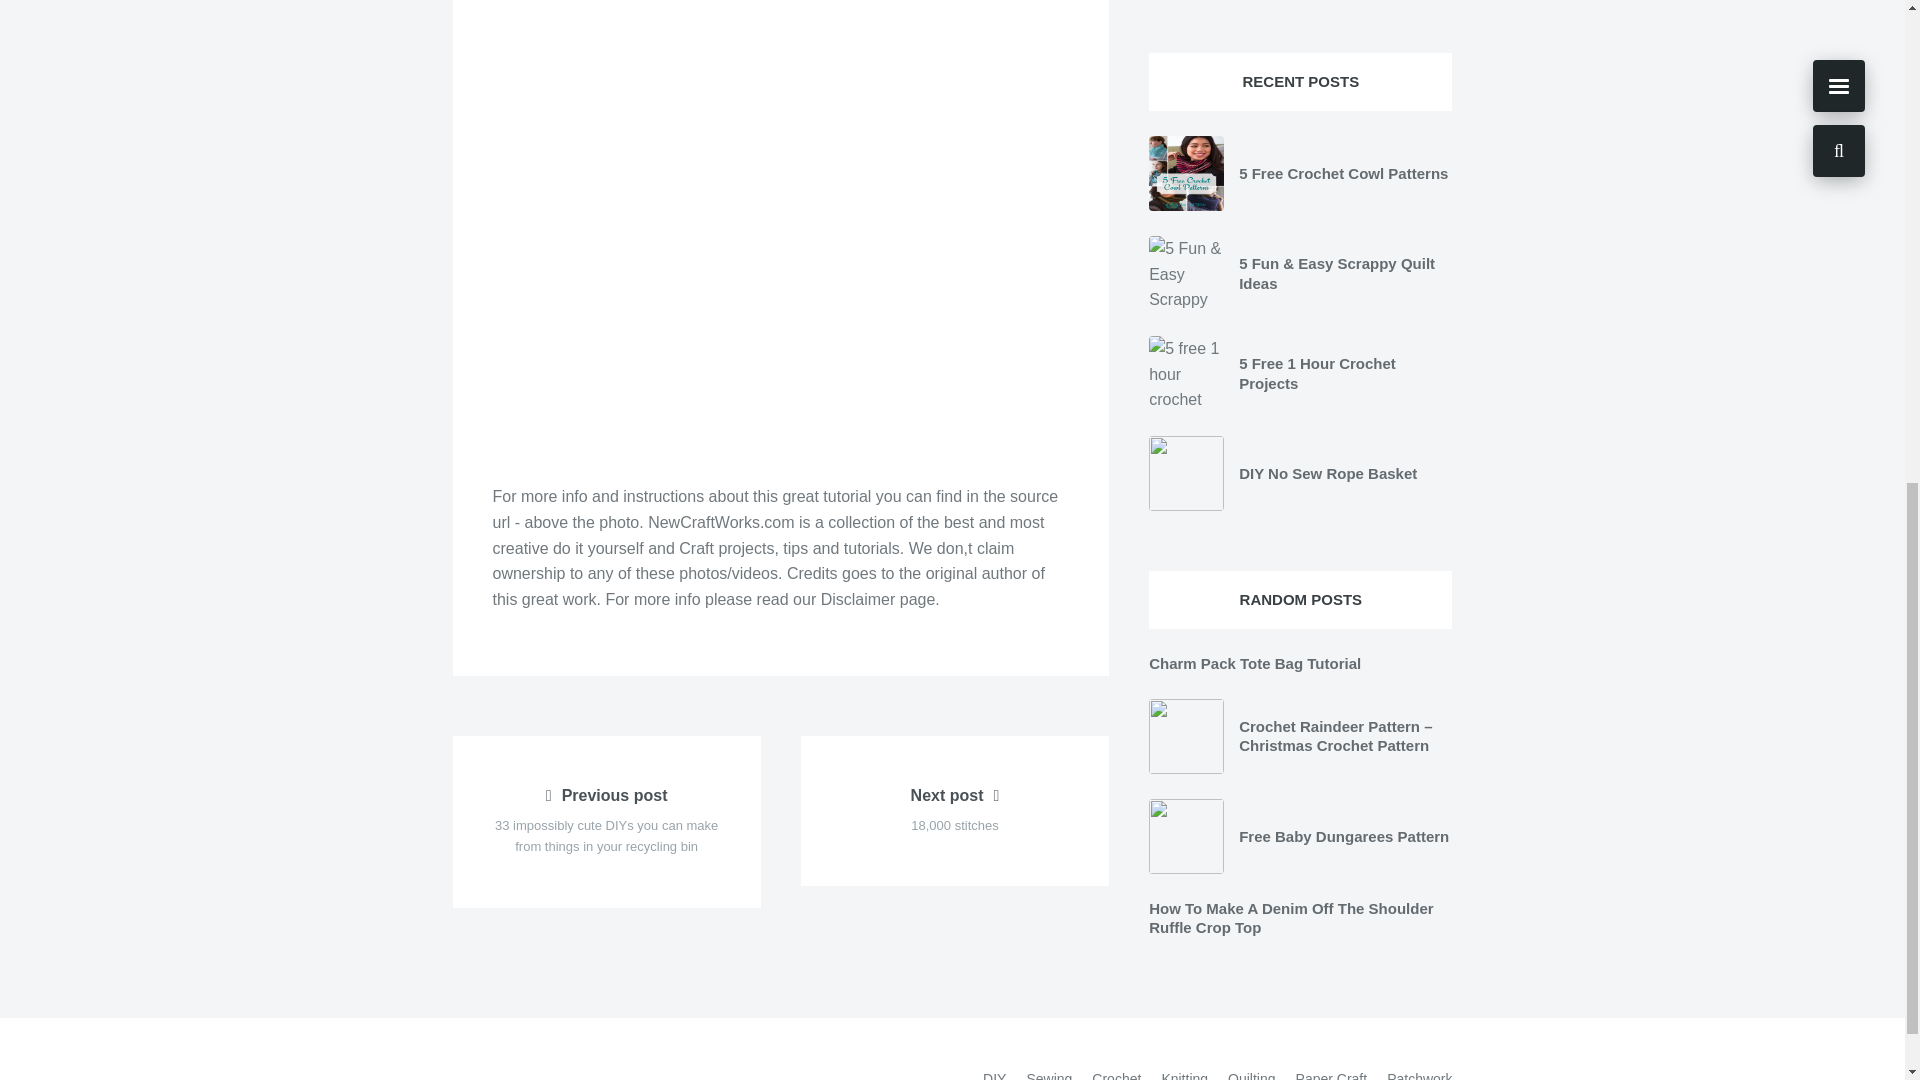 Image resolution: width=1920 pixels, height=1080 pixels. I want to click on 5 Free 1 Hour Crochet Projects, so click(1254, 662).